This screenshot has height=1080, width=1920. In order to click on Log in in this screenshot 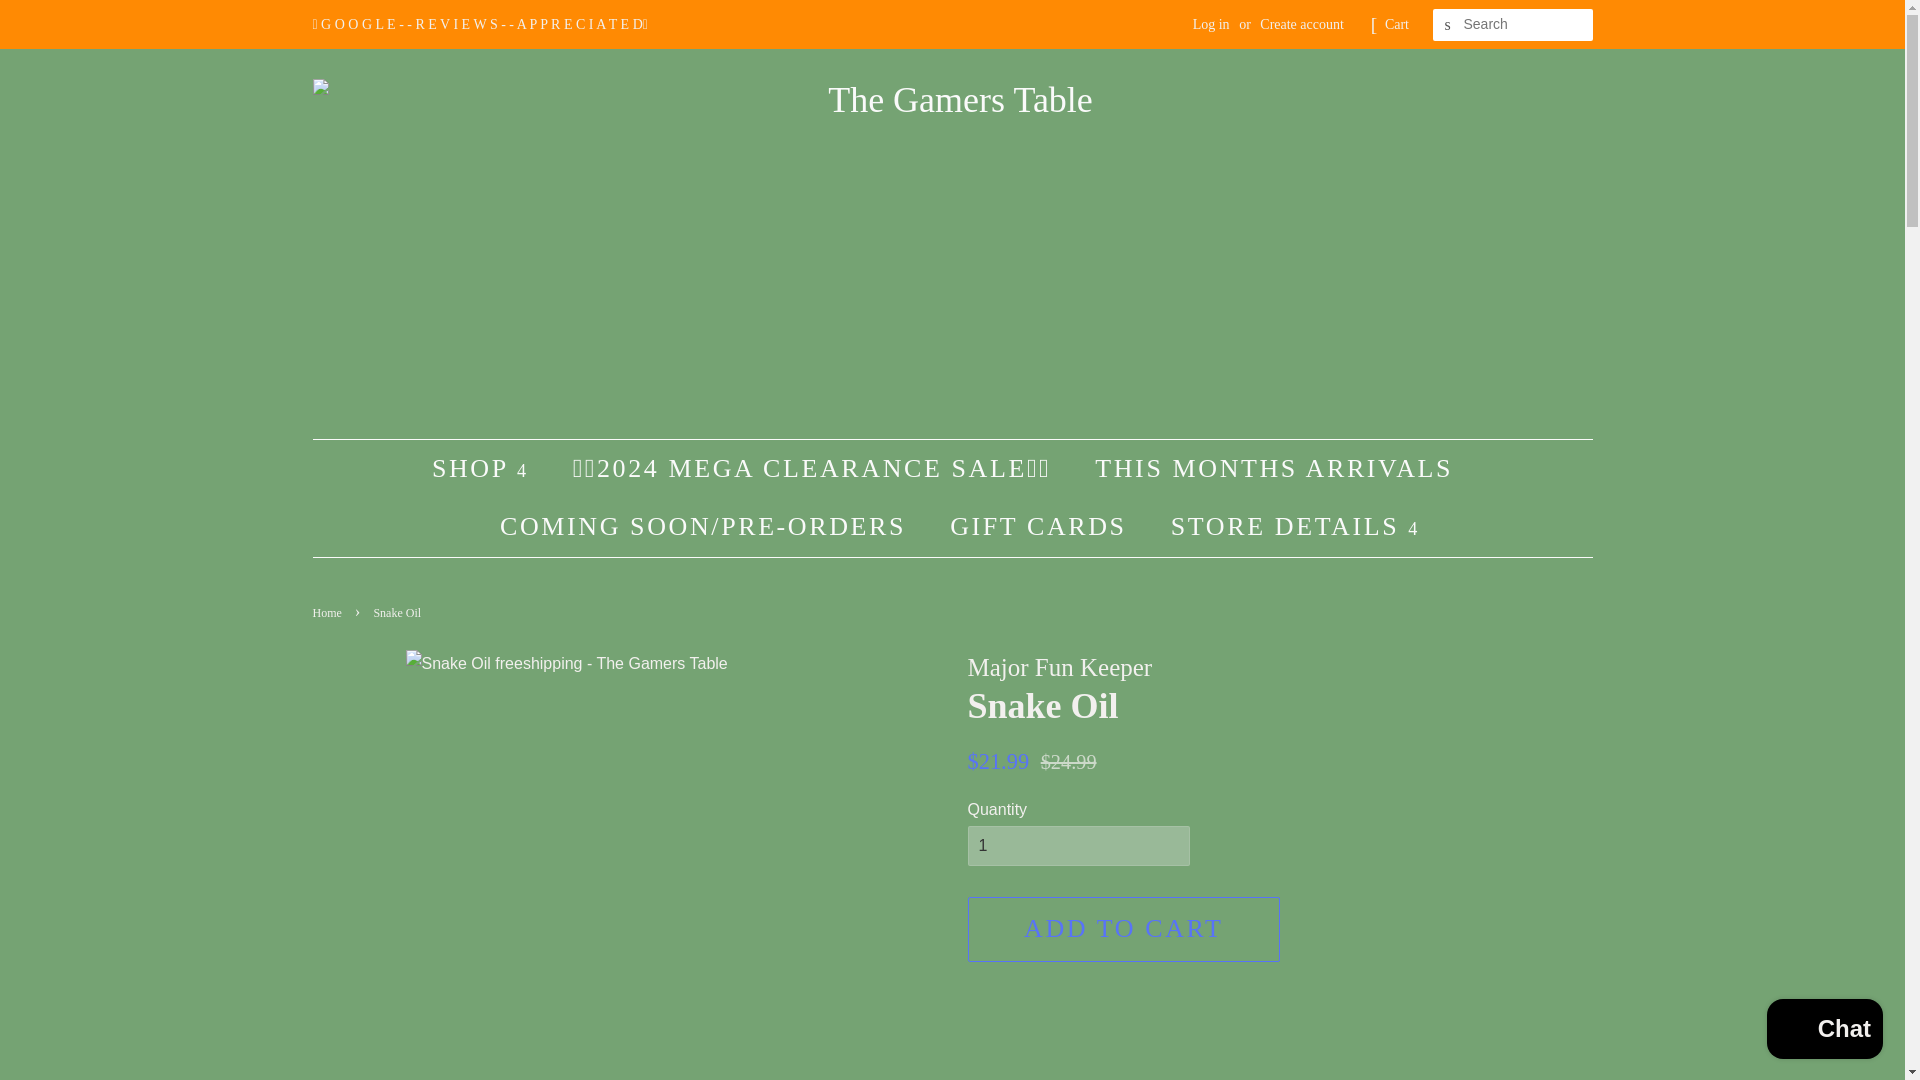, I will do `click(1211, 24)`.